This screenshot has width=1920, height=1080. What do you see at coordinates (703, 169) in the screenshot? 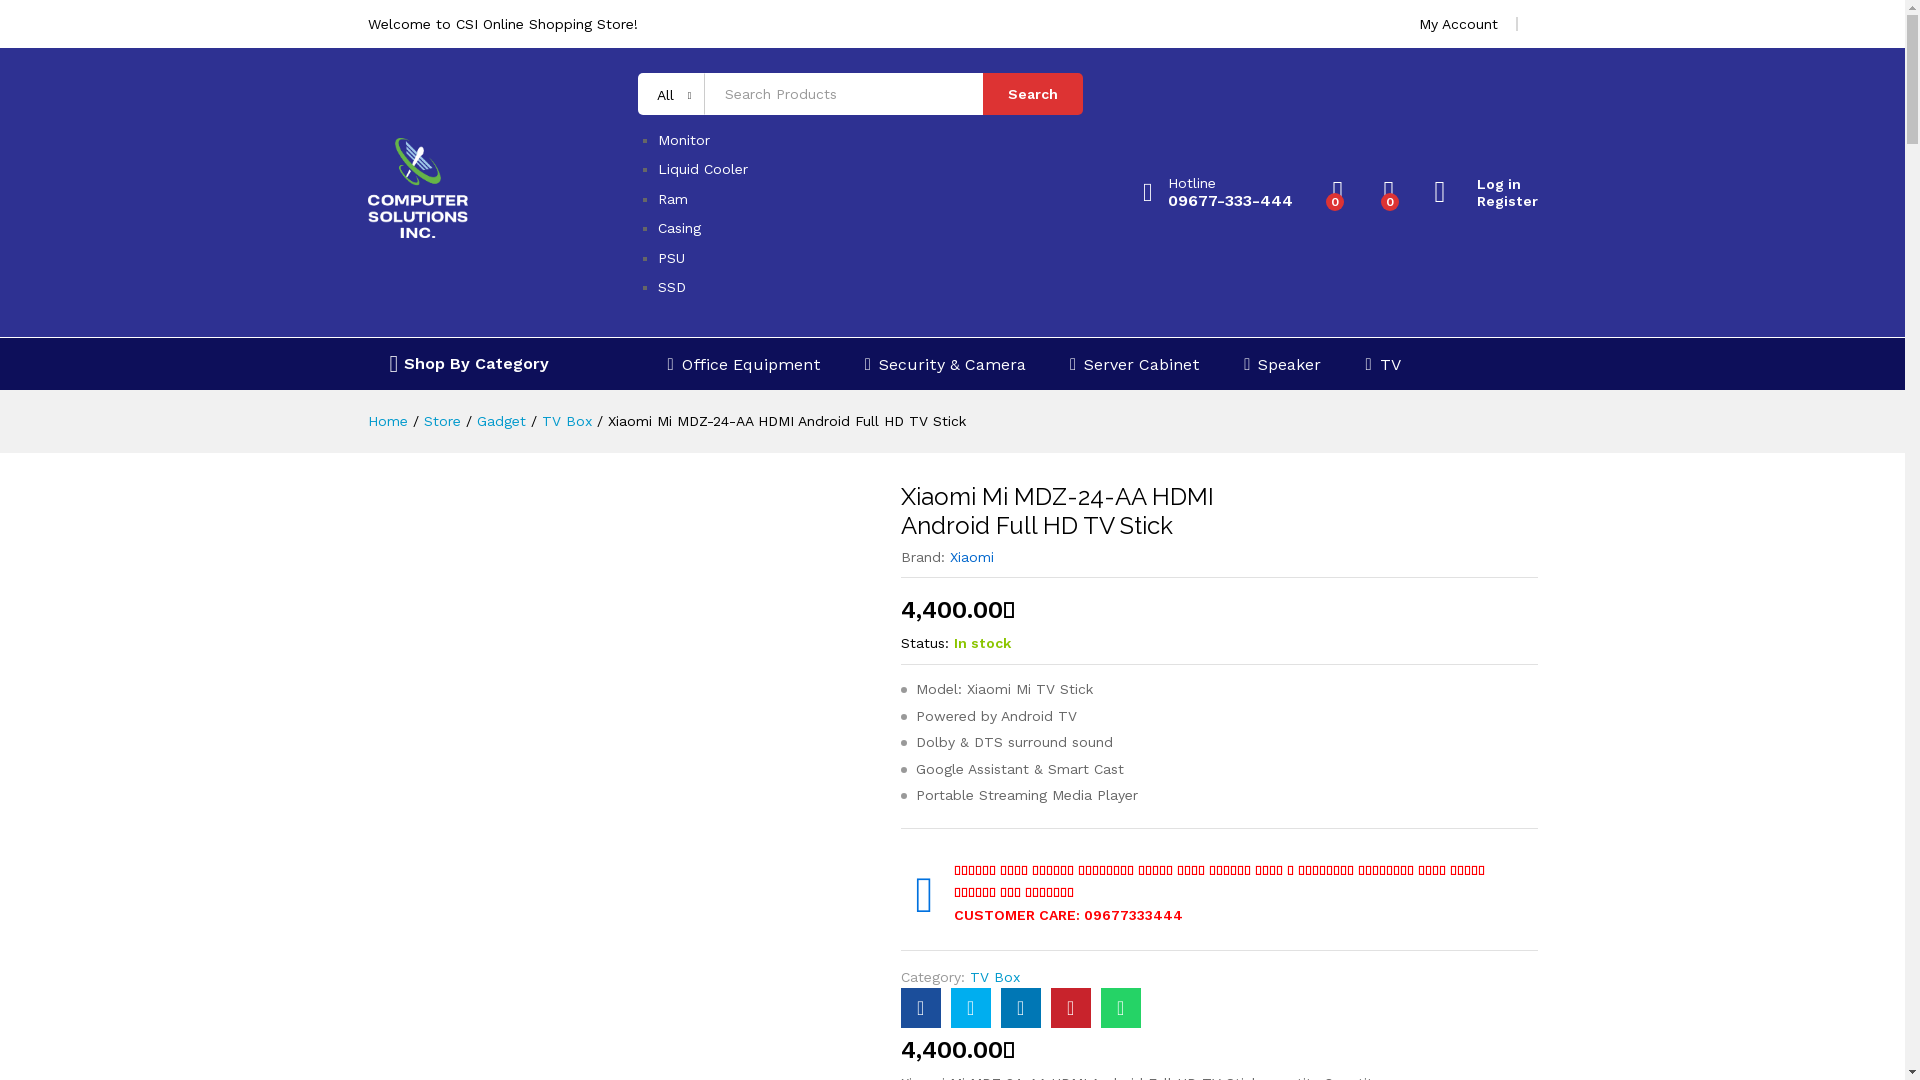
I see `Liquid Cooler` at bounding box center [703, 169].